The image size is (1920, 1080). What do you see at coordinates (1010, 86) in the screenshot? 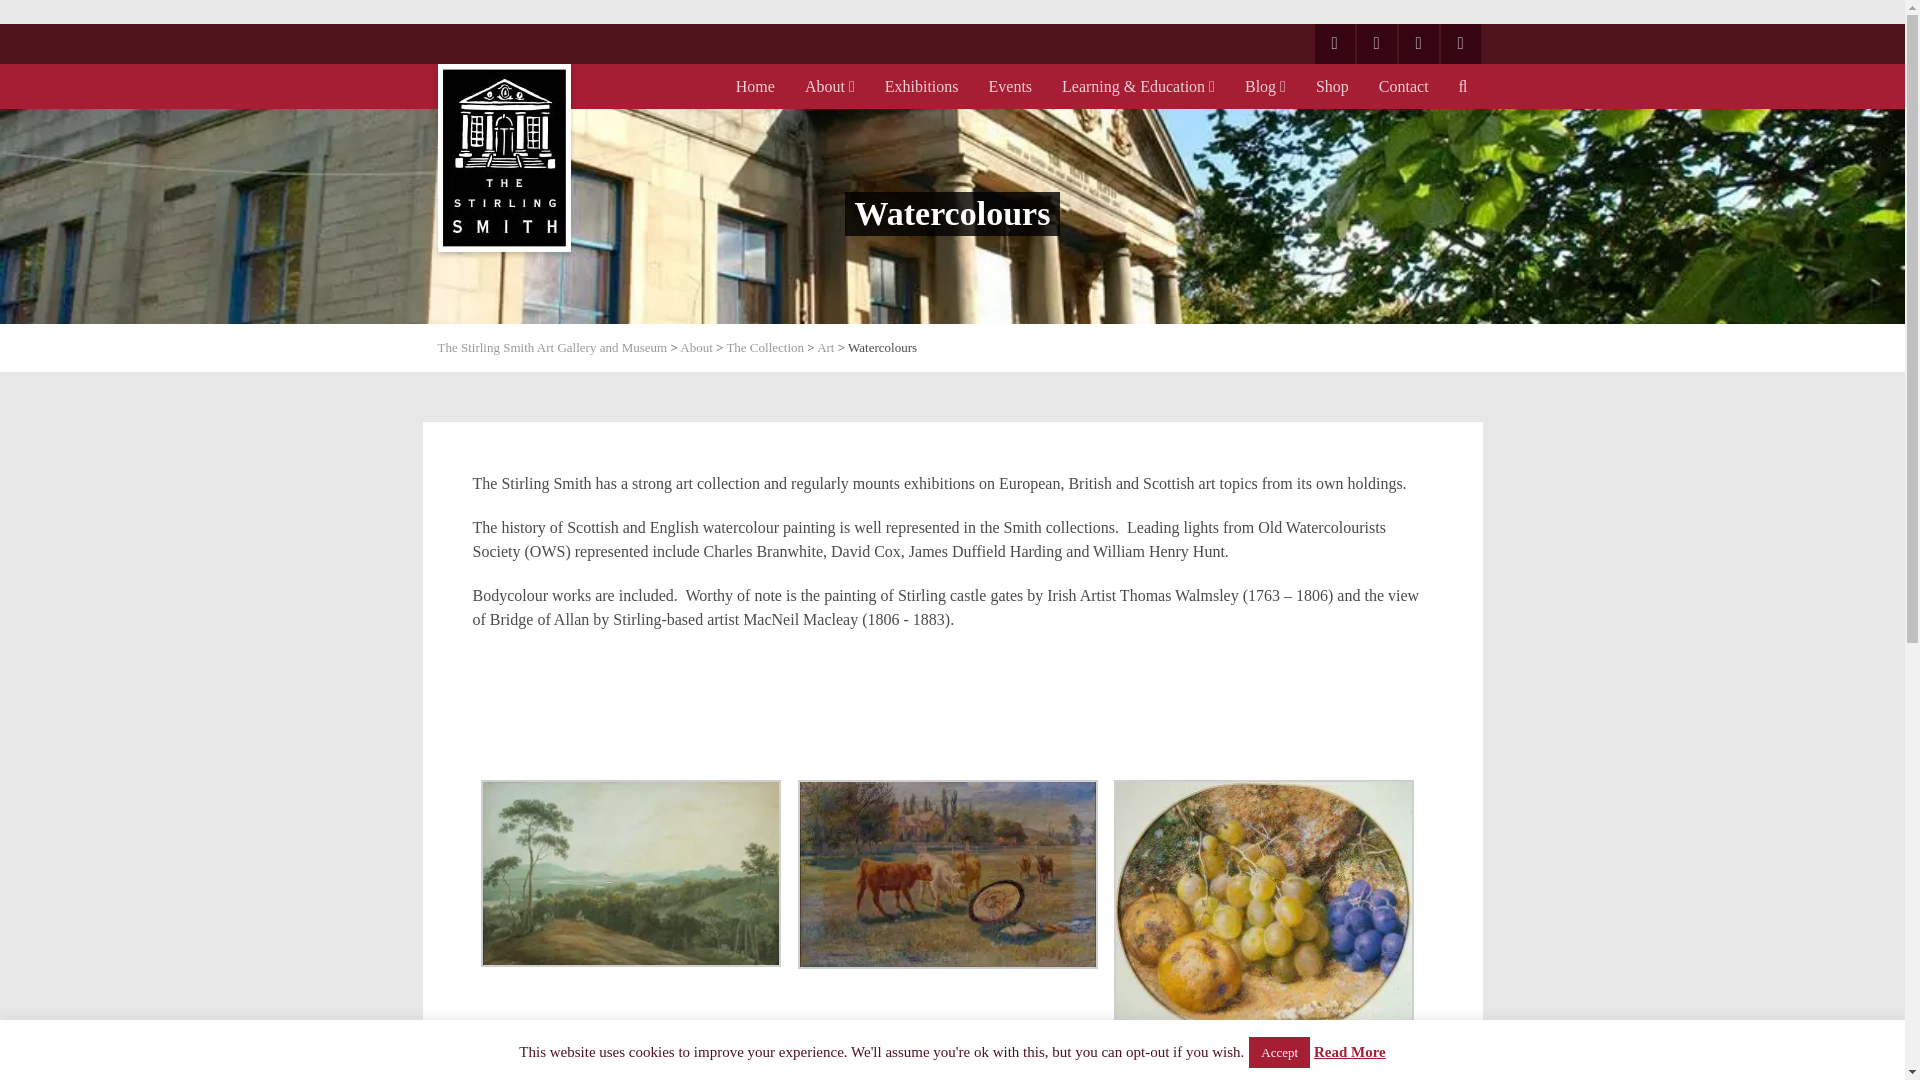
I see `Events` at bounding box center [1010, 86].